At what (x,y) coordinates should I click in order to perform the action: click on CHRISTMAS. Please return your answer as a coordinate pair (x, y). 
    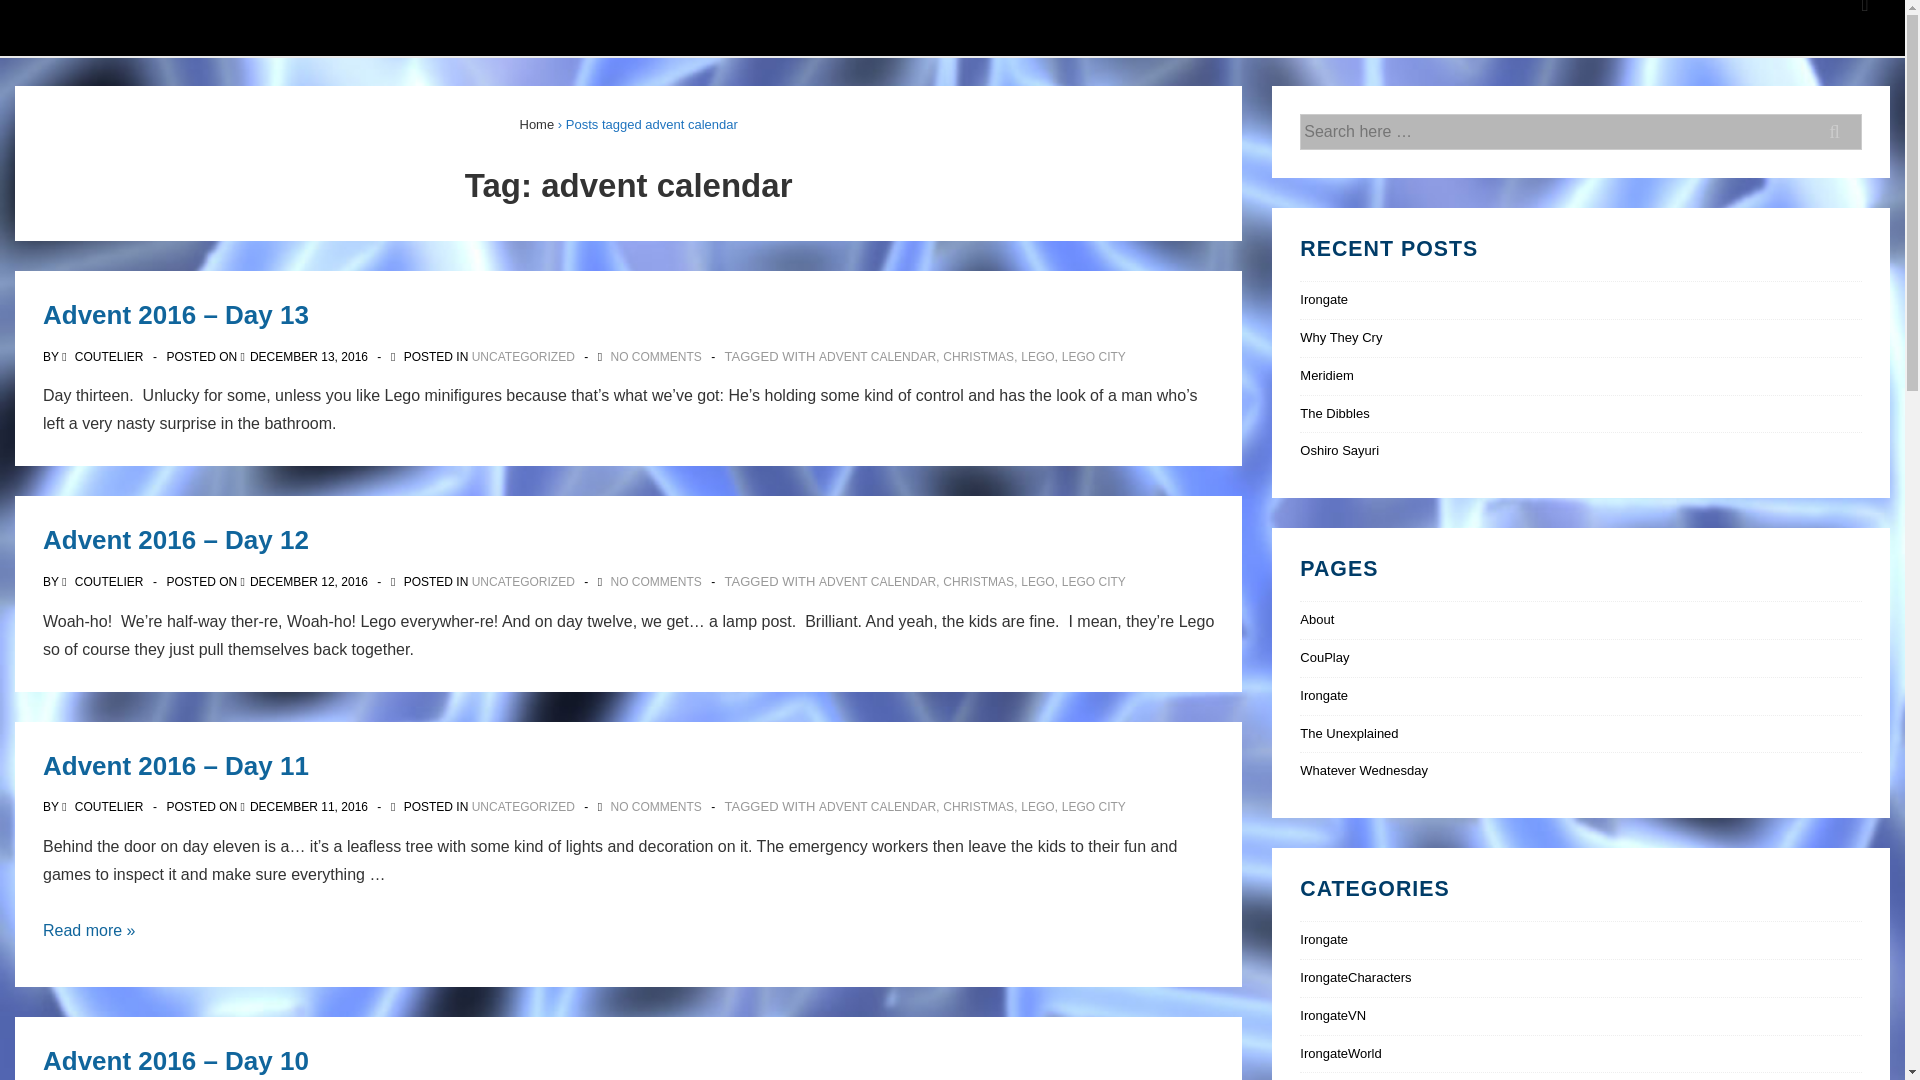
    Looking at the image, I should click on (978, 581).